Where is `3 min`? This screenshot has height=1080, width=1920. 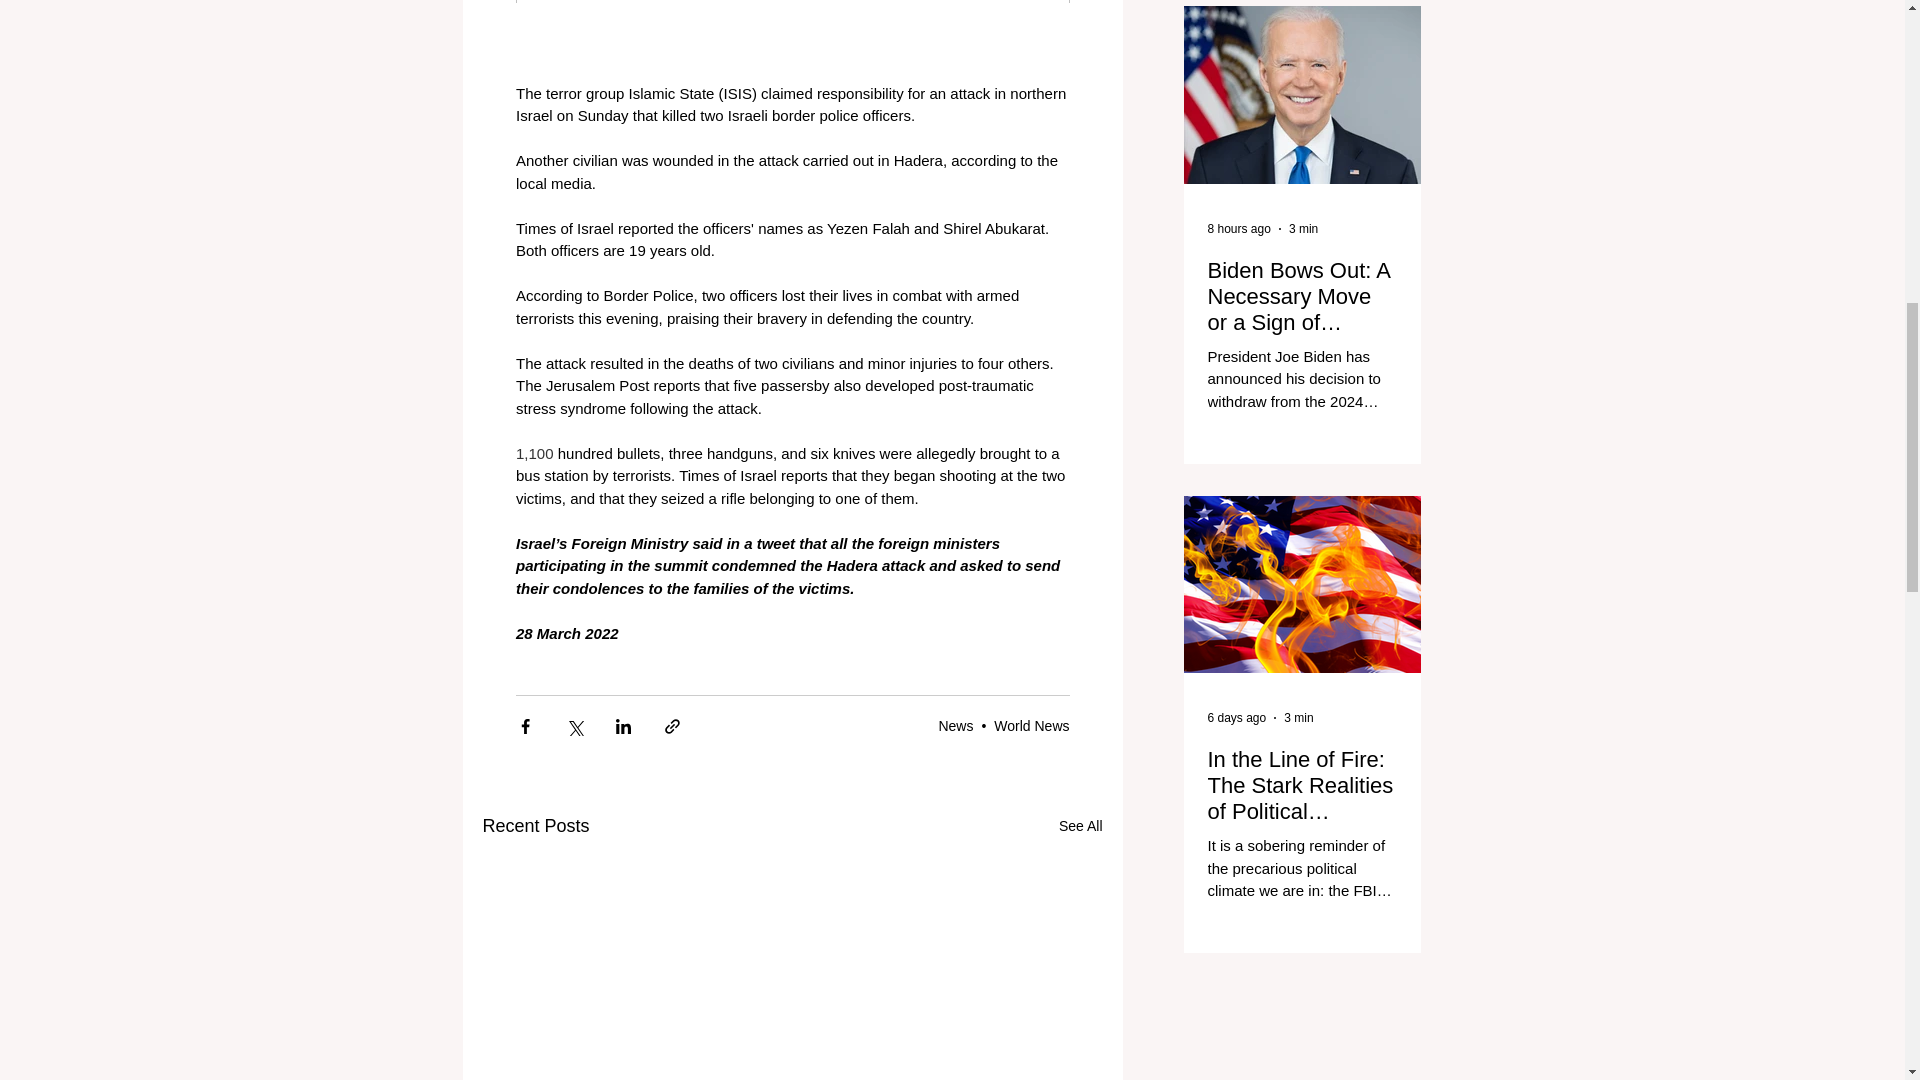 3 min is located at coordinates (1298, 717).